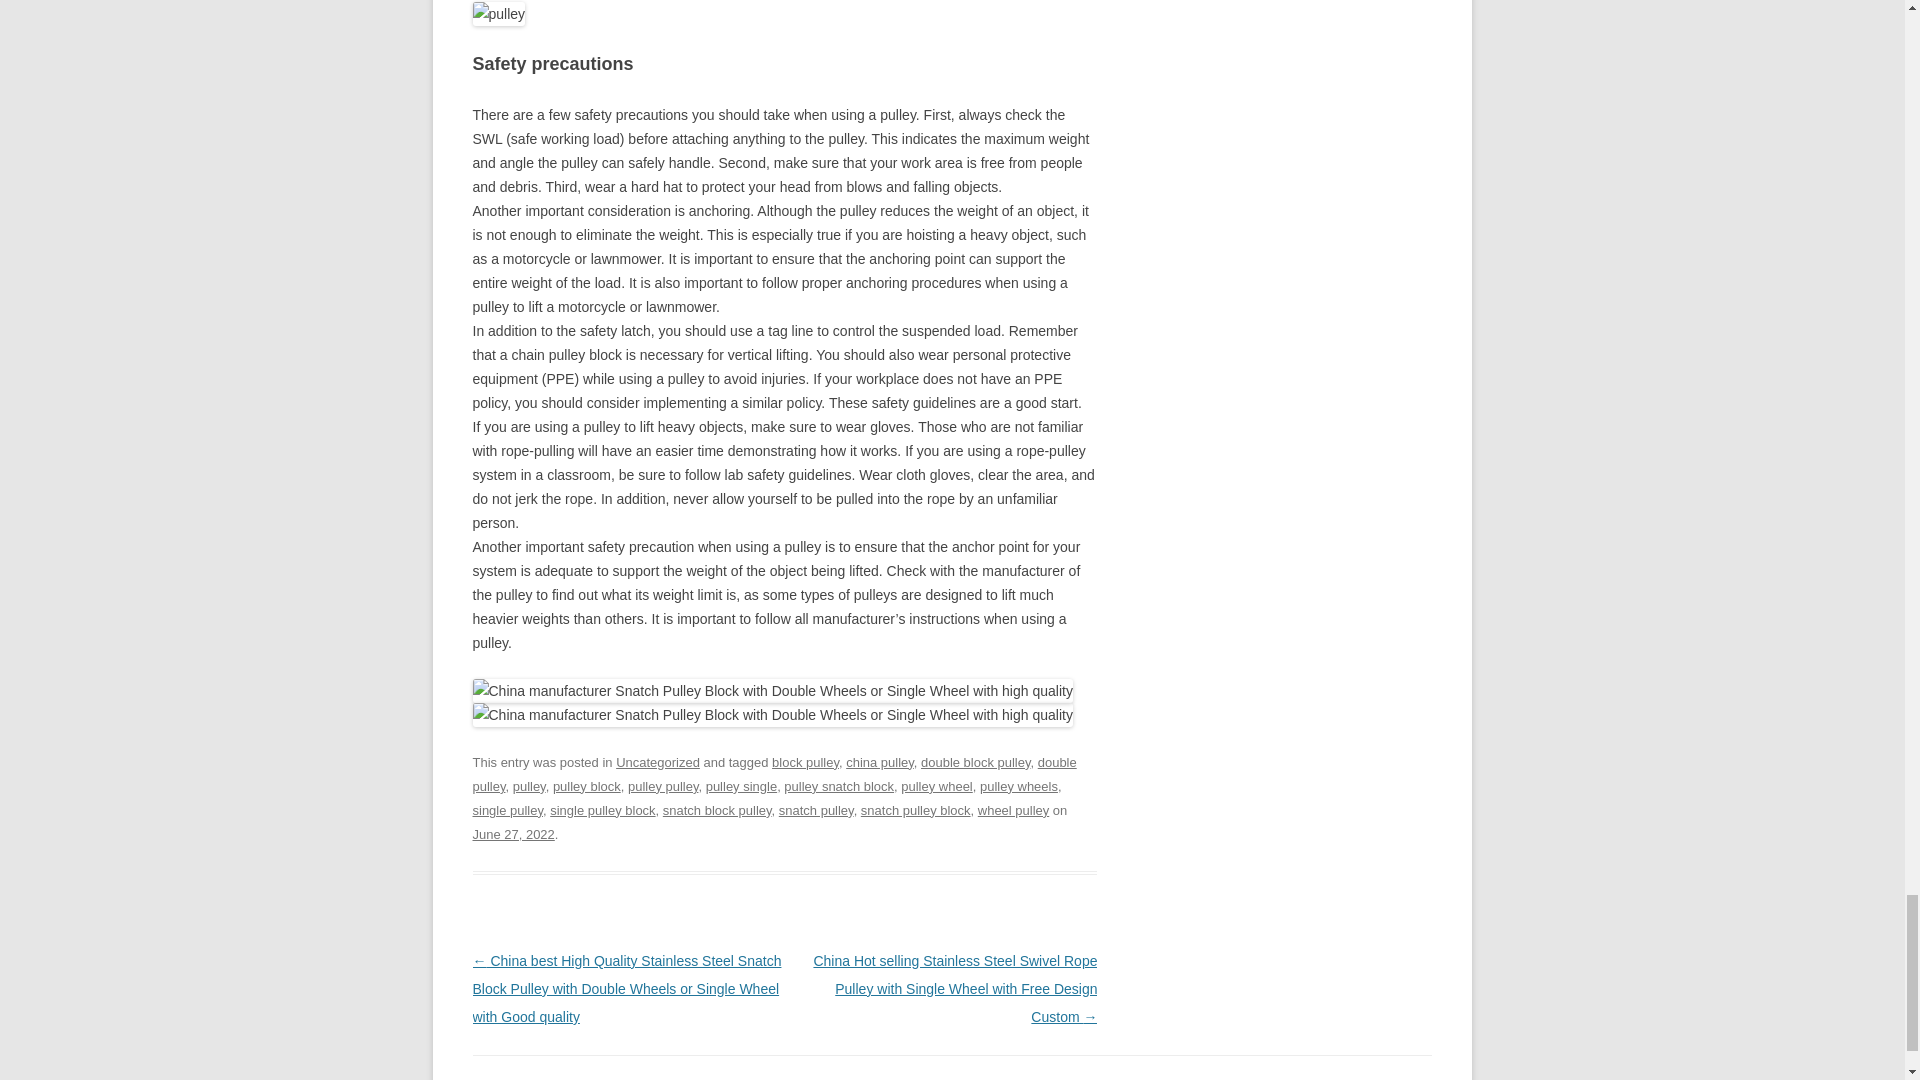 This screenshot has width=1920, height=1080. Describe the element at coordinates (742, 786) in the screenshot. I see `pulley single` at that location.